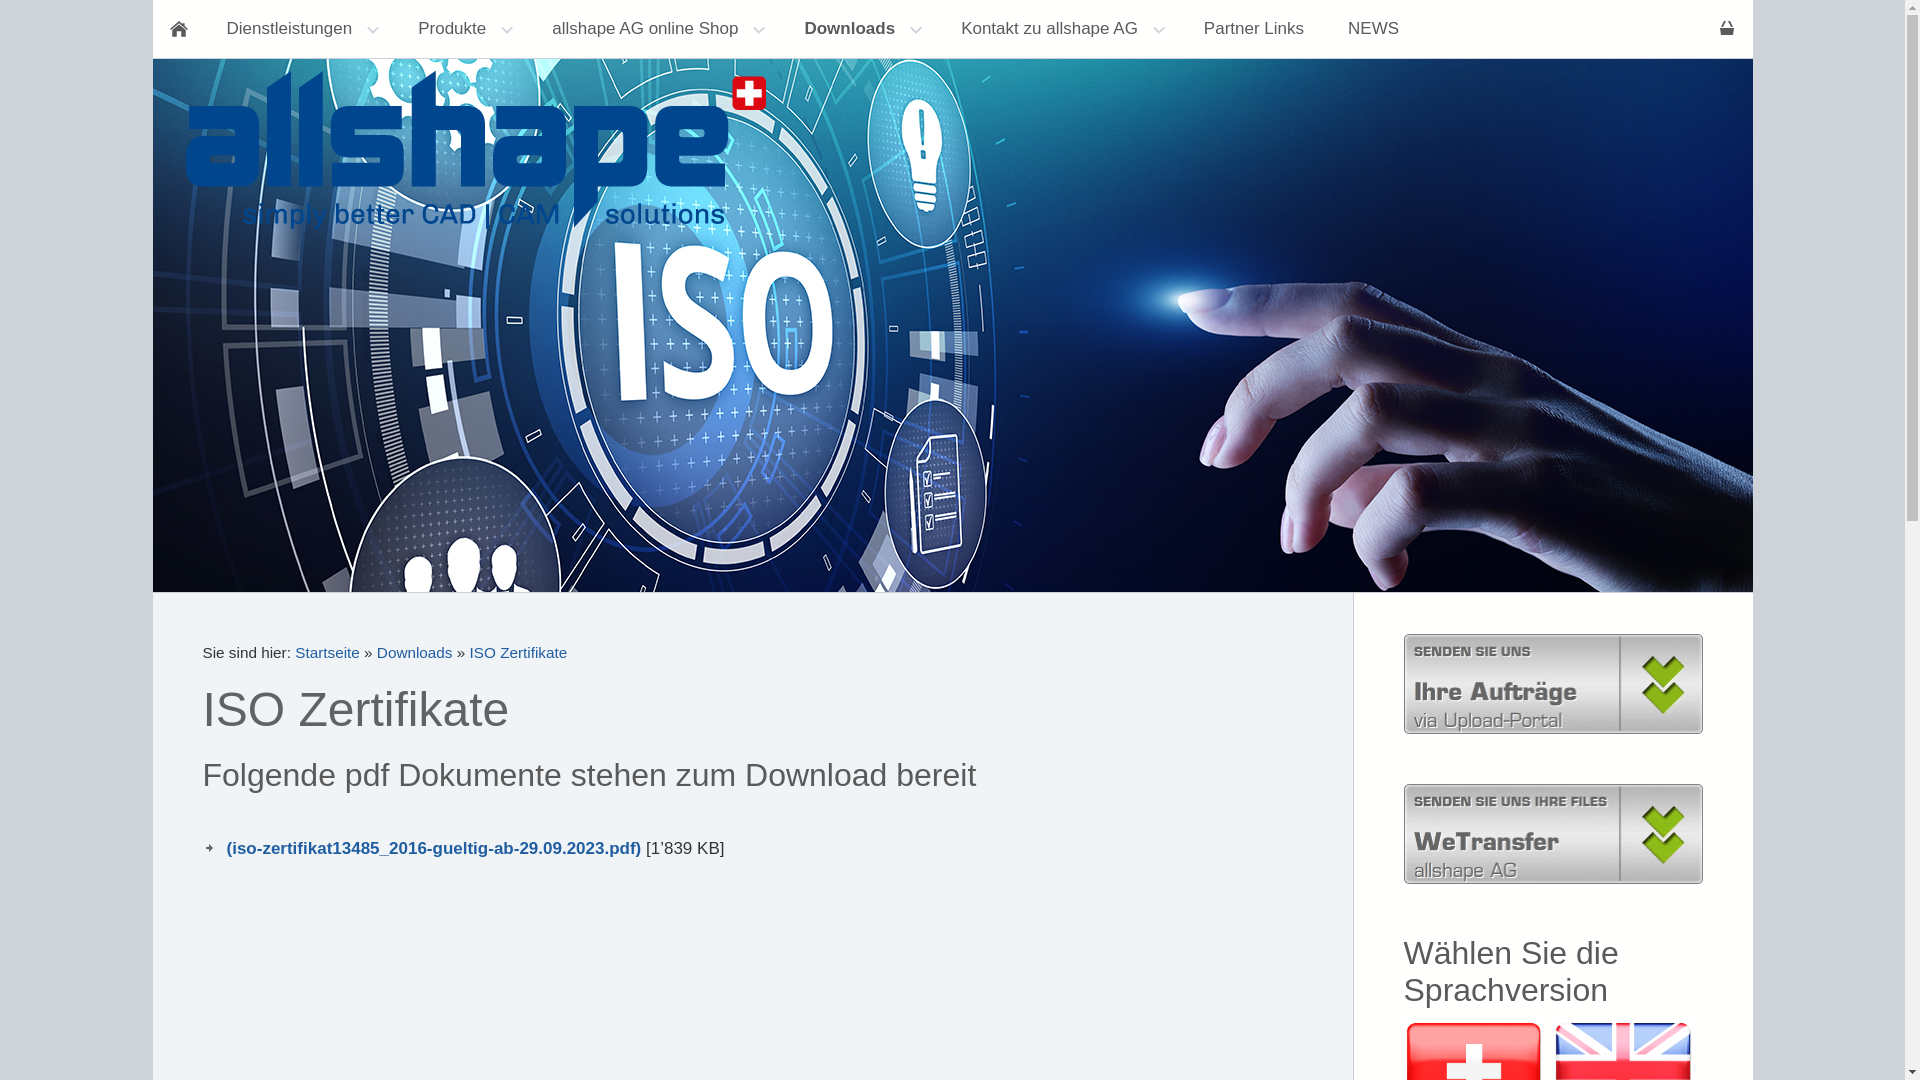 This screenshot has height=1080, width=1920. What do you see at coordinates (1060, 29) in the screenshot?
I see `Kontakt zu allshape AG` at bounding box center [1060, 29].